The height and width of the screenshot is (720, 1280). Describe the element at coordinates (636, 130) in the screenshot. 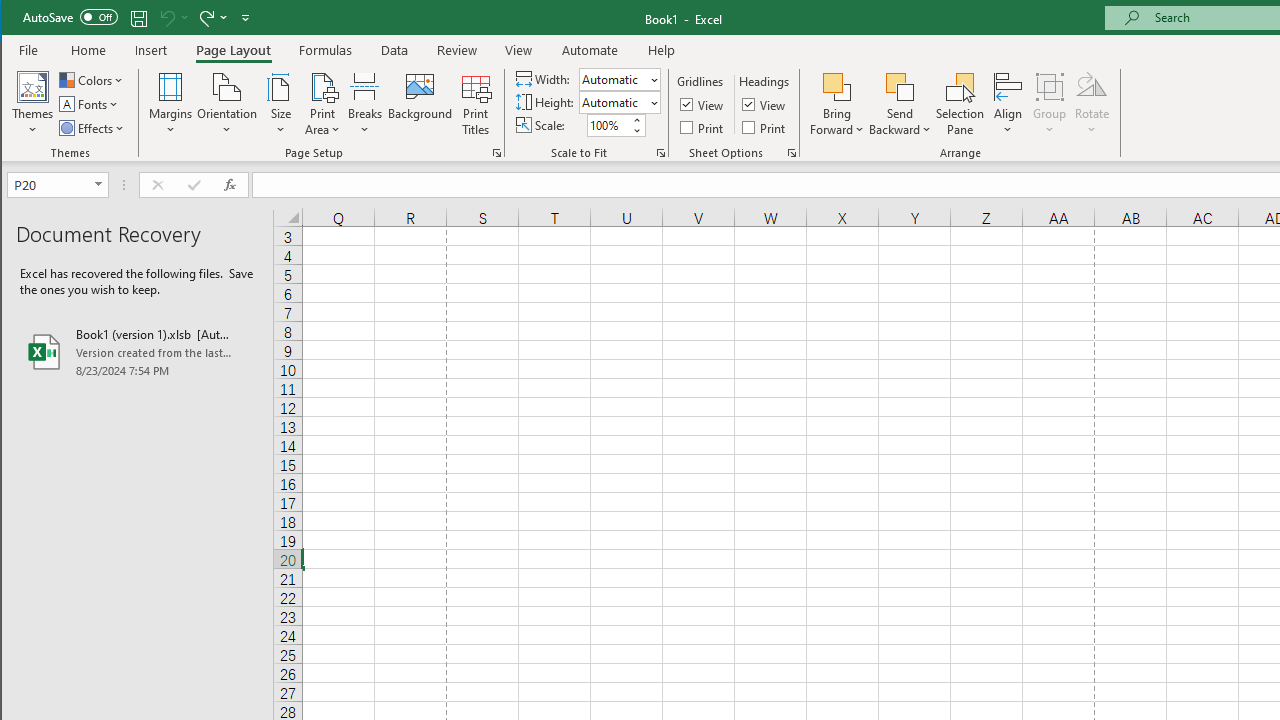

I see `Less` at that location.